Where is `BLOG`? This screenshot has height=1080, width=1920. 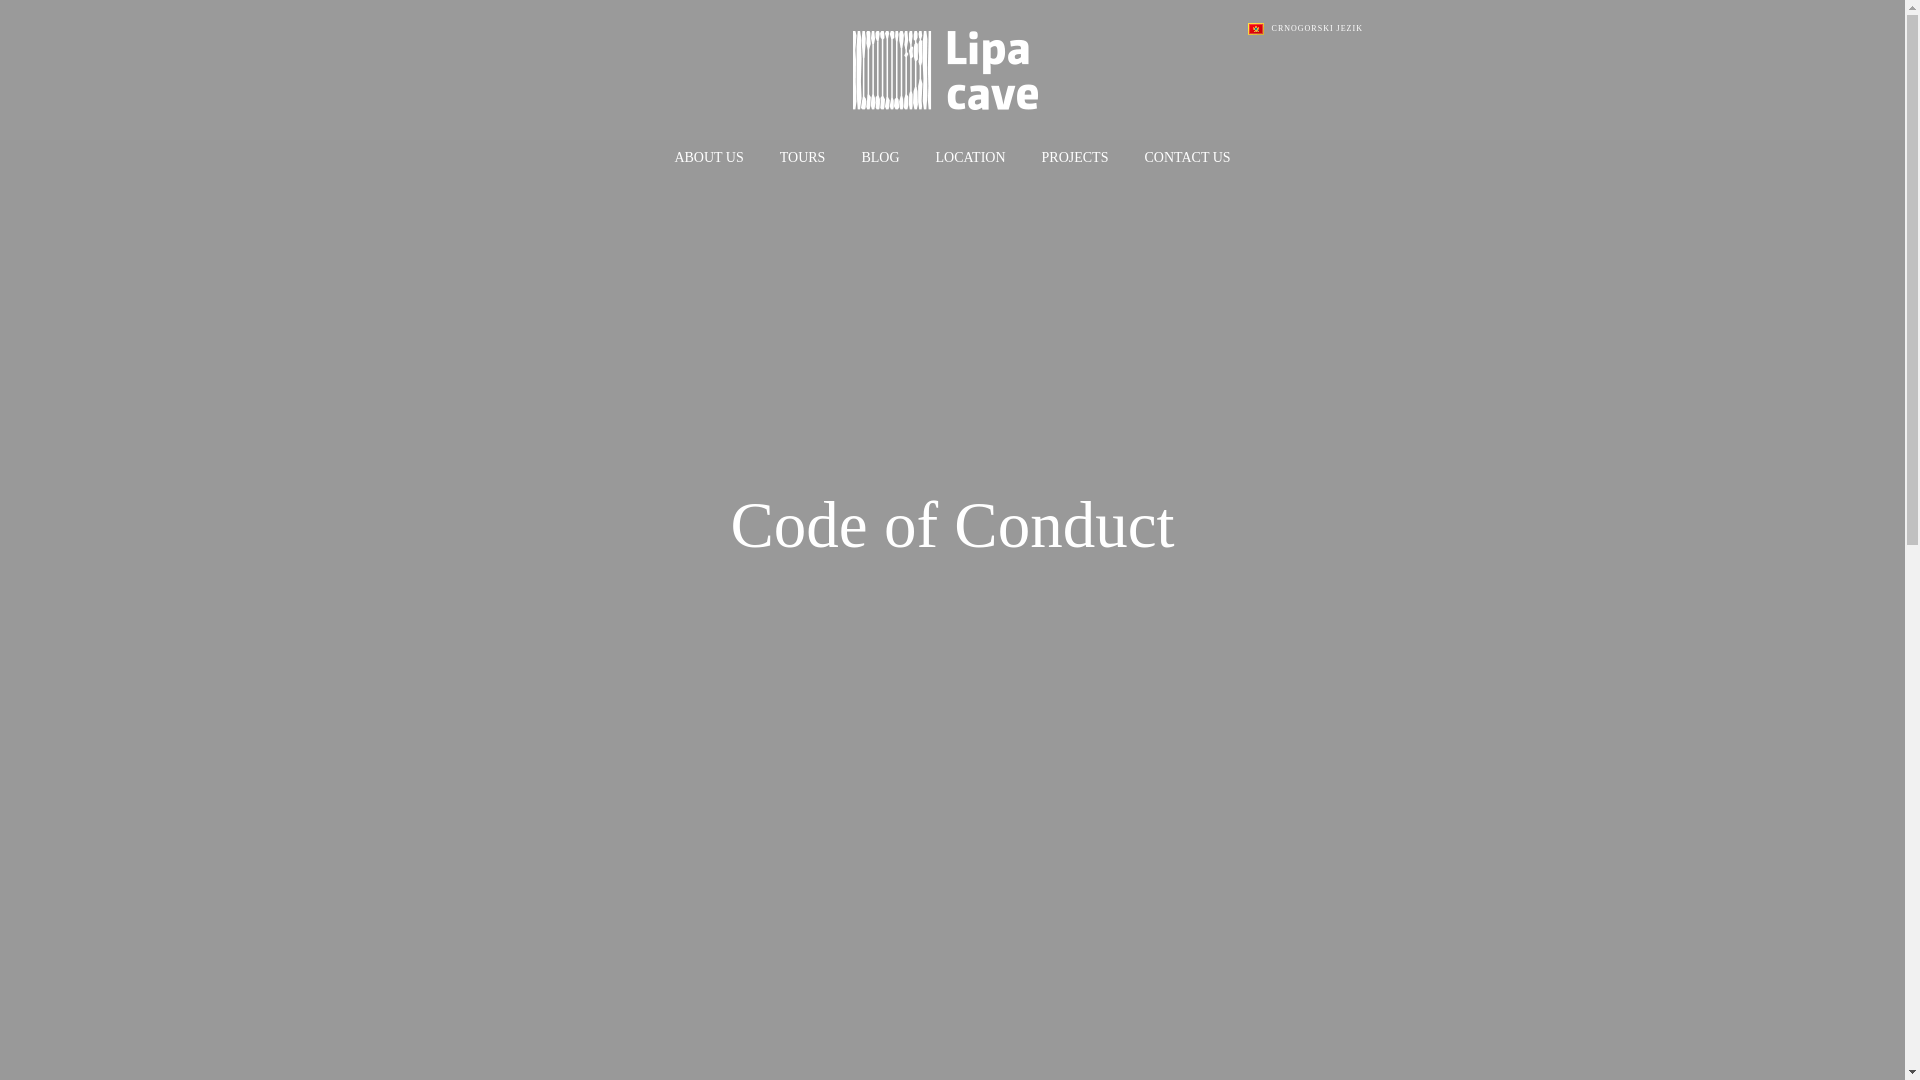
BLOG is located at coordinates (879, 158).